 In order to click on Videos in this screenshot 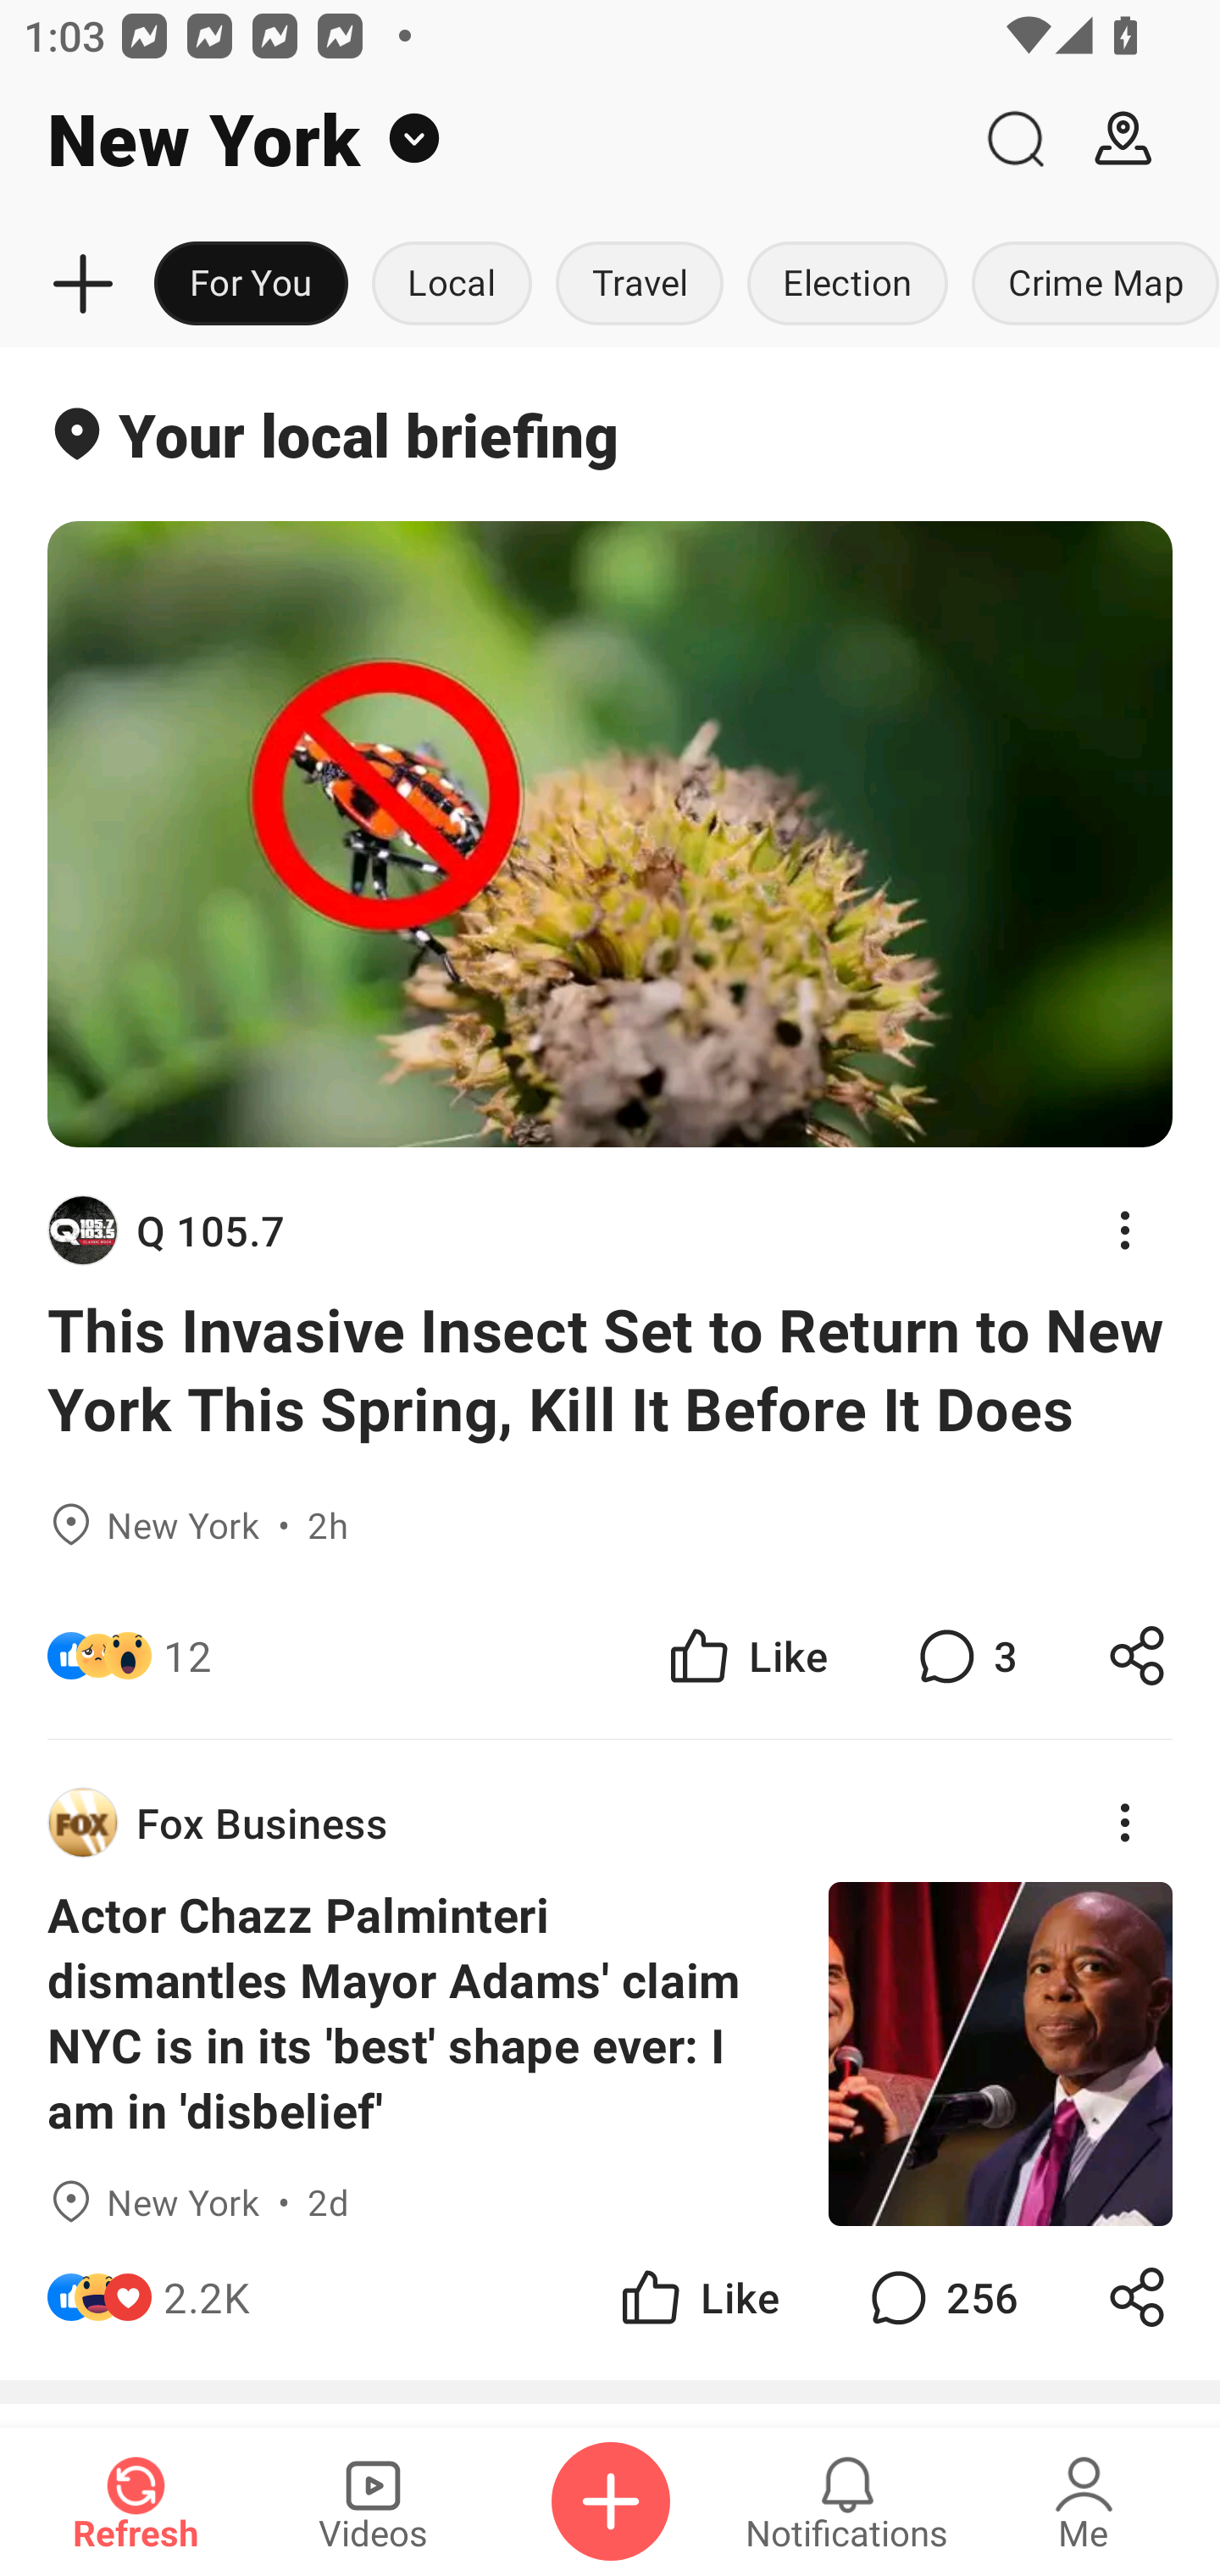, I will do `click(373, 2501)`.